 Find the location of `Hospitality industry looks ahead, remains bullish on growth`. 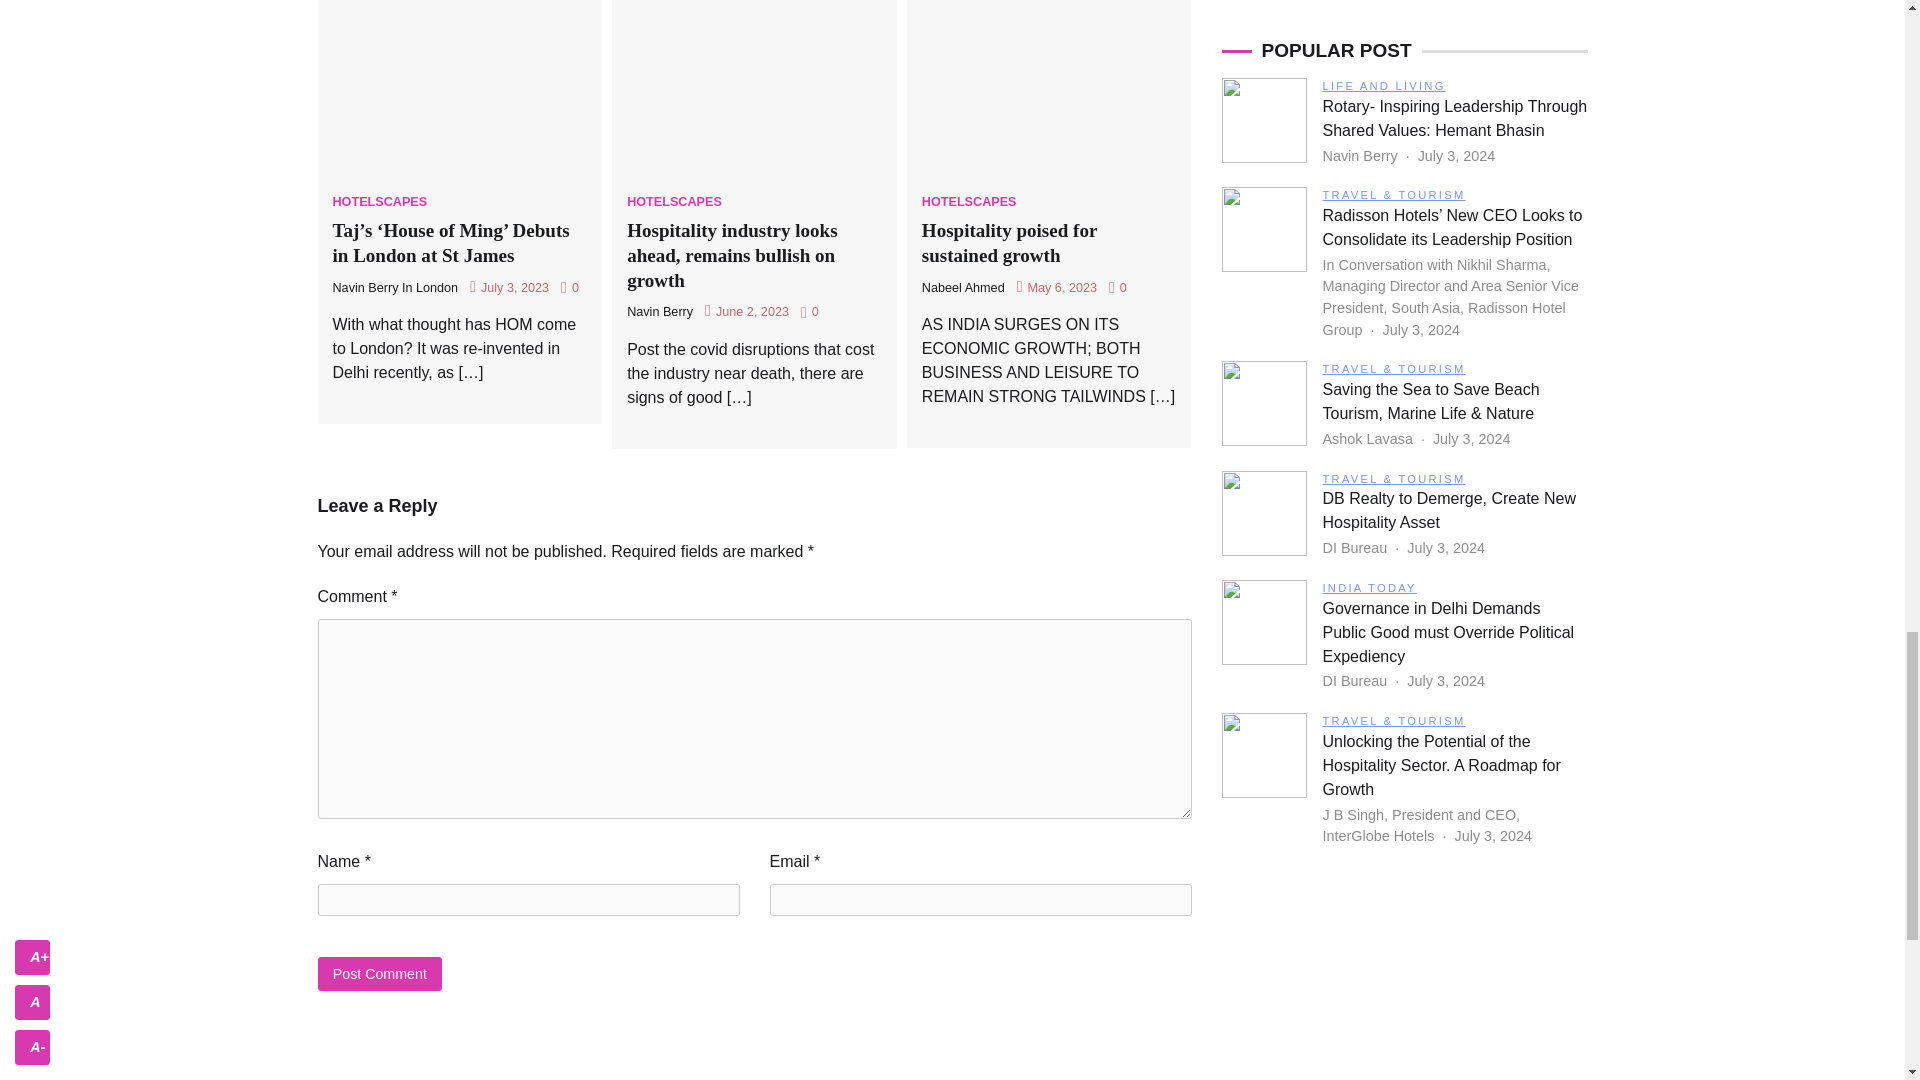

Hospitality industry looks ahead, remains bullish on growth is located at coordinates (732, 255).